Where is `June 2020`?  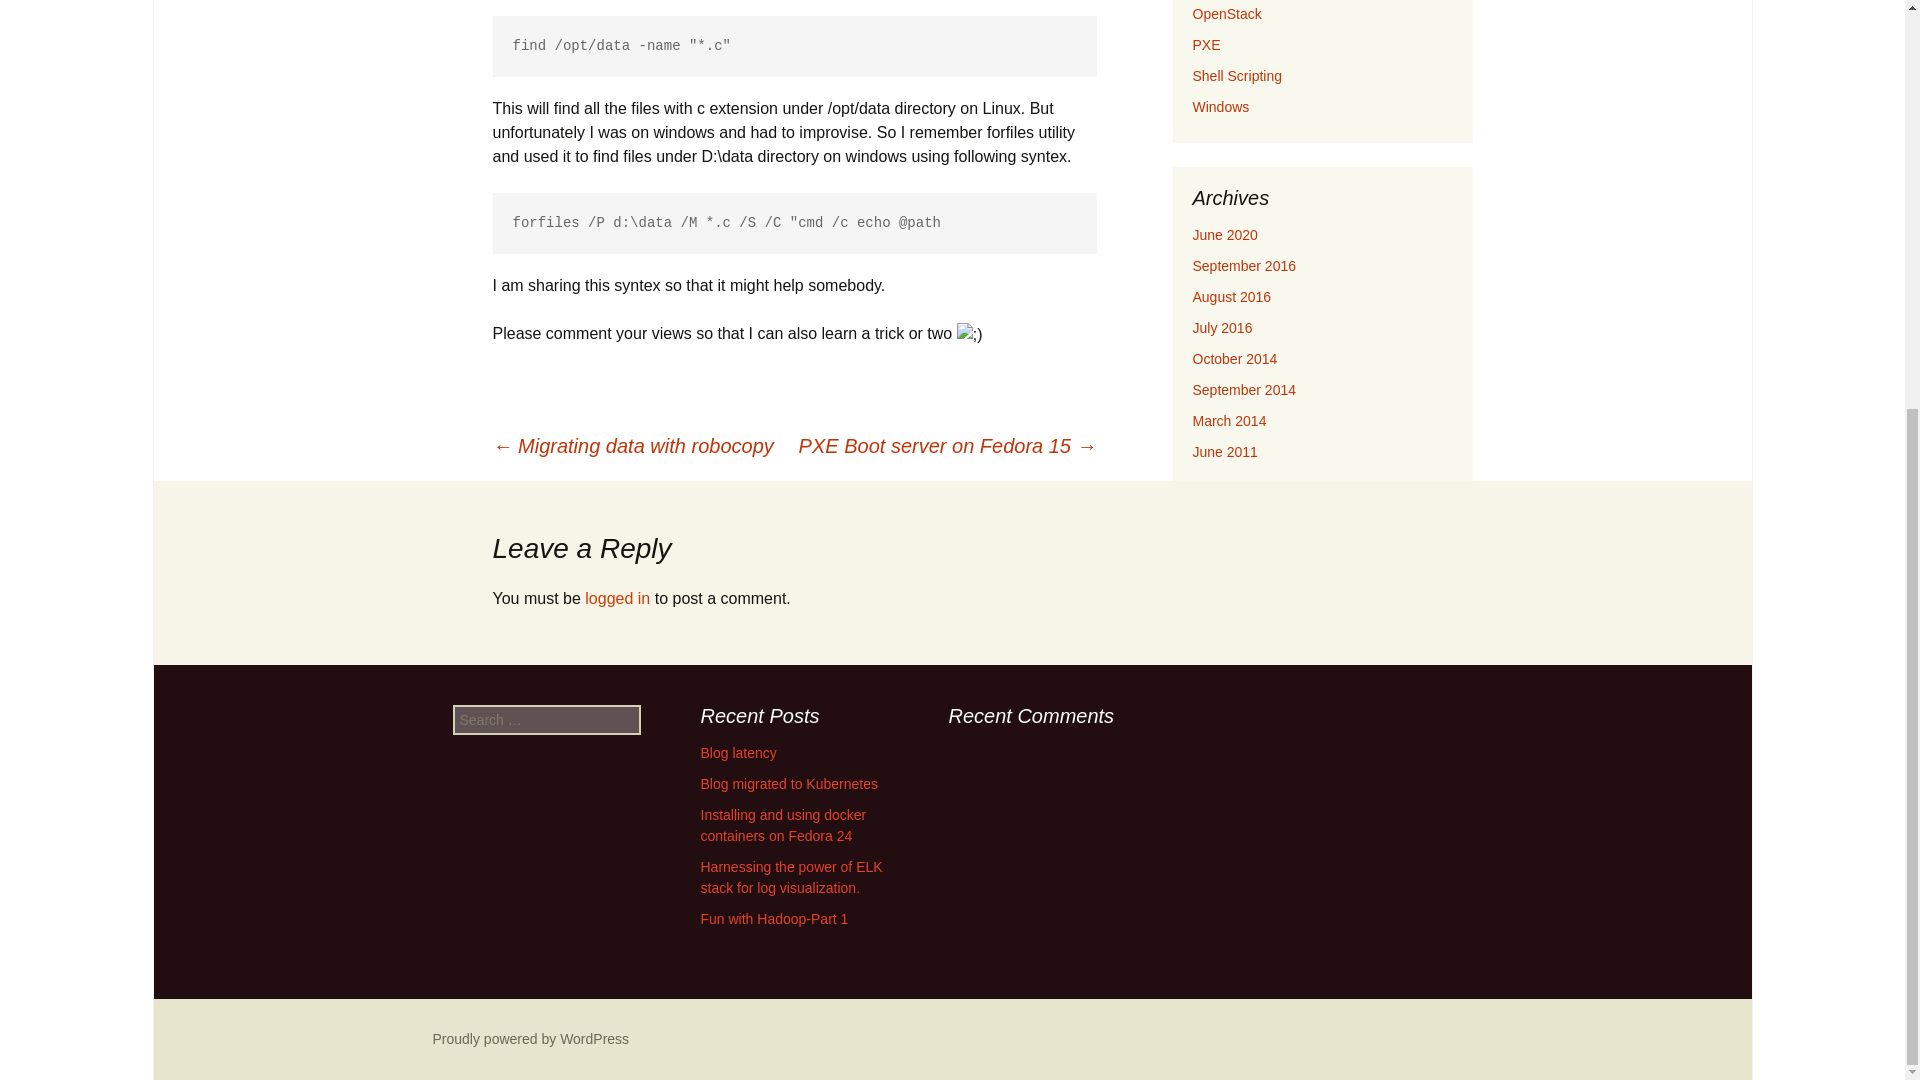 June 2020 is located at coordinates (1224, 234).